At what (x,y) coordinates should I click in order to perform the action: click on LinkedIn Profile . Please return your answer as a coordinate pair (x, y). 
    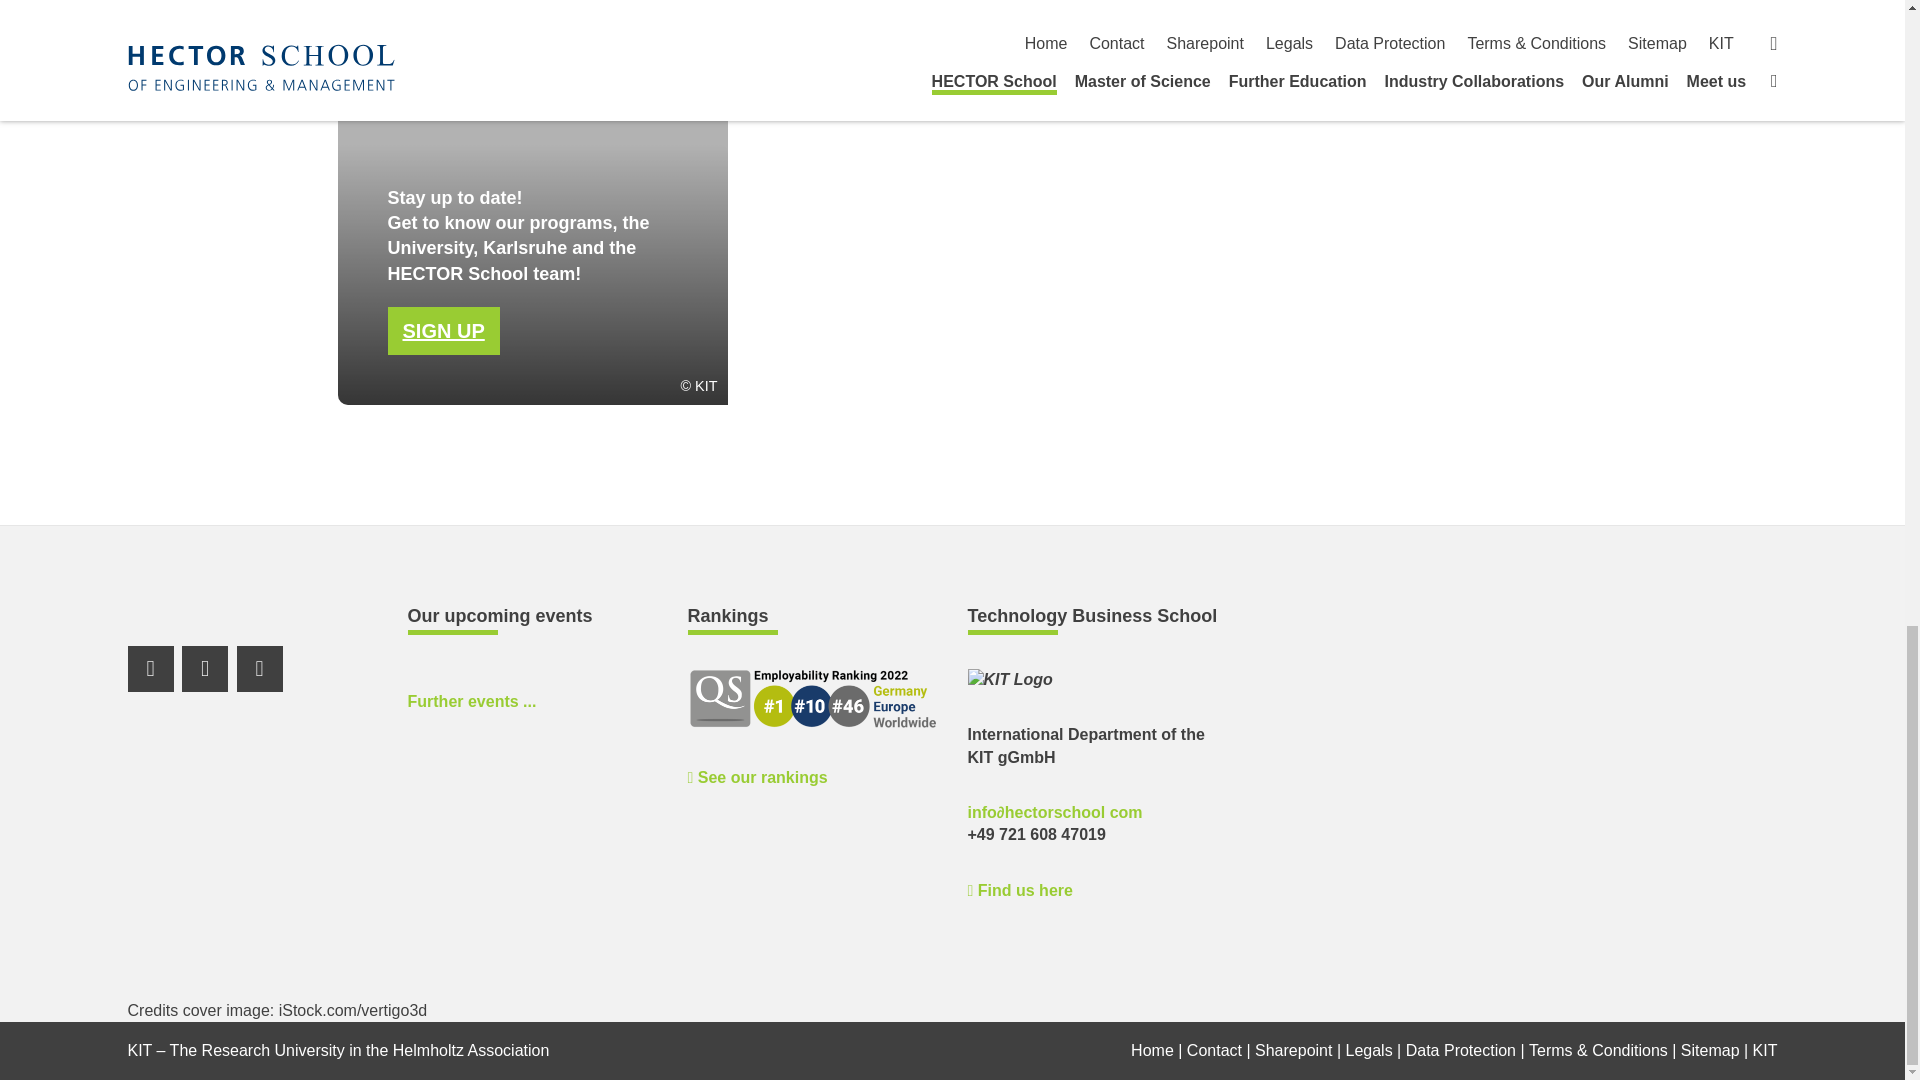
    Looking at the image, I should click on (151, 668).